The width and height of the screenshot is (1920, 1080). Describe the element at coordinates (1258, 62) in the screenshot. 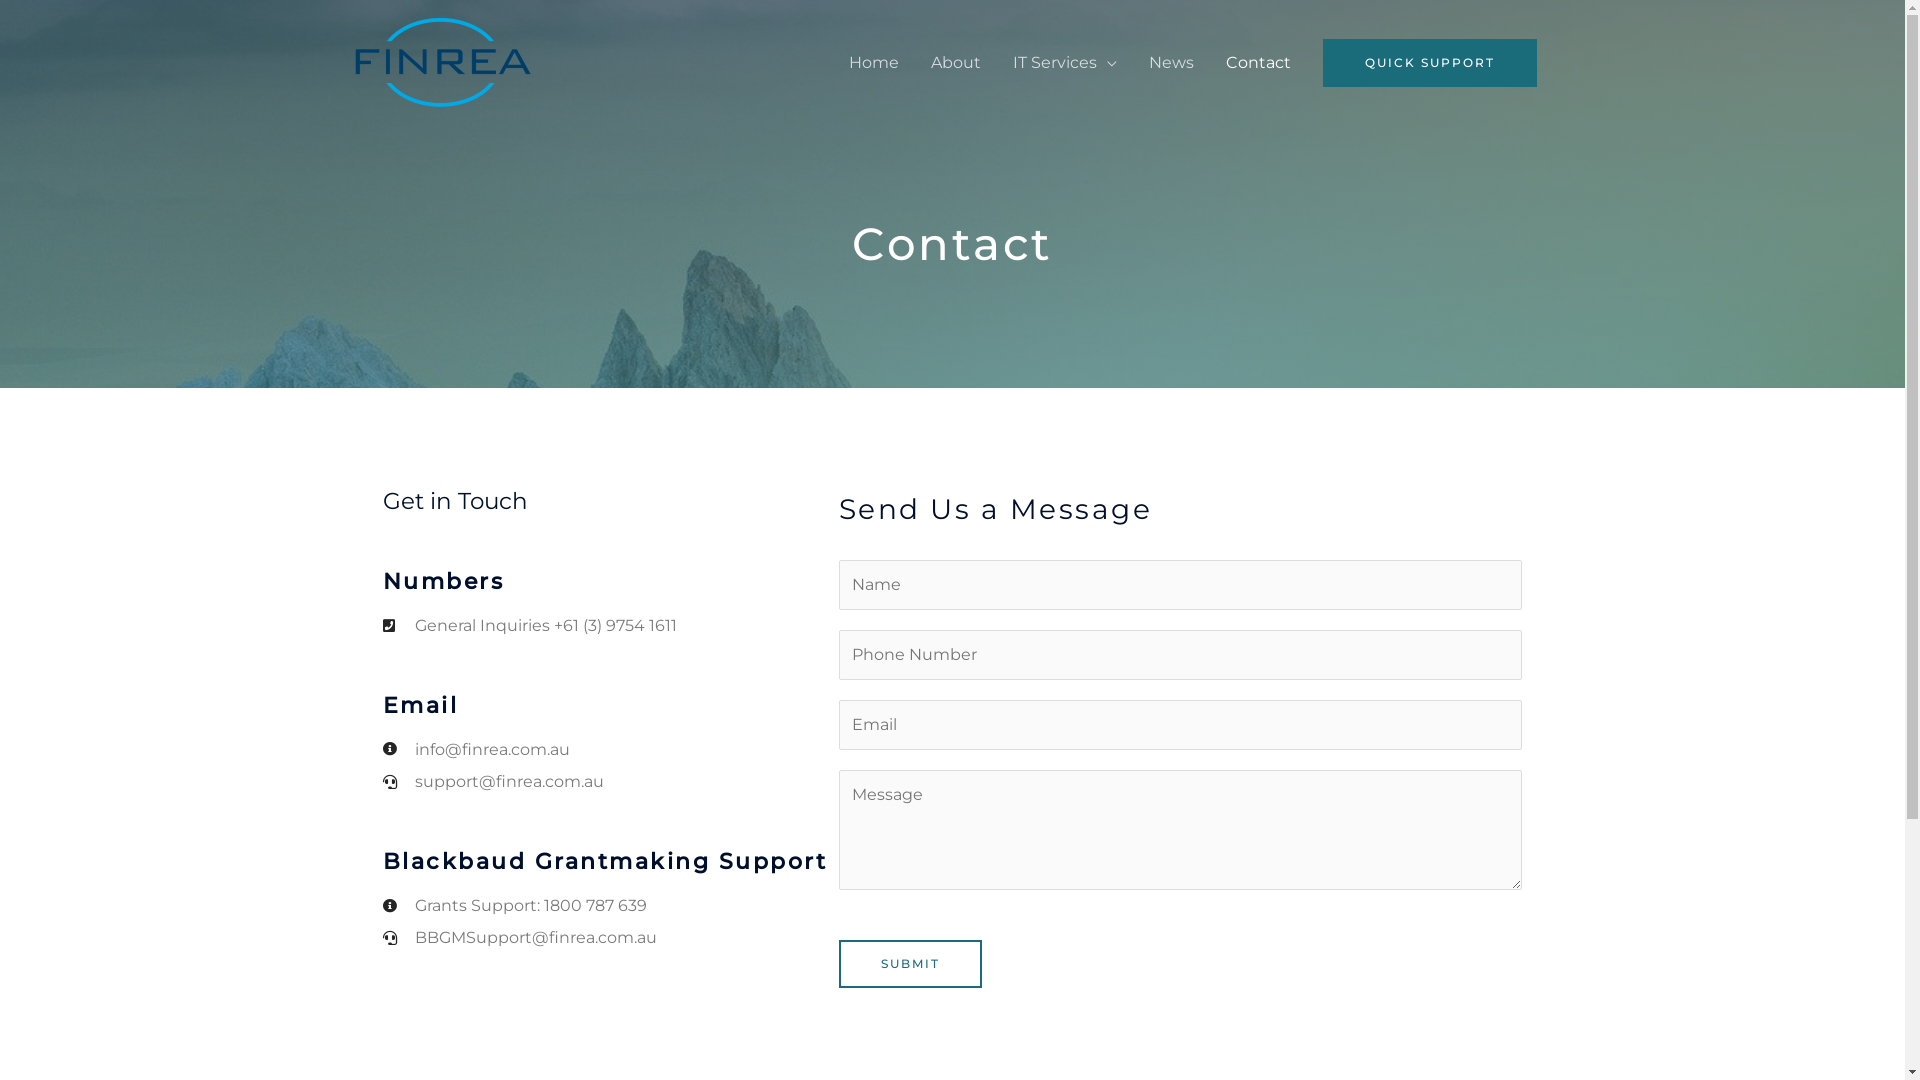

I see `Contact` at that location.